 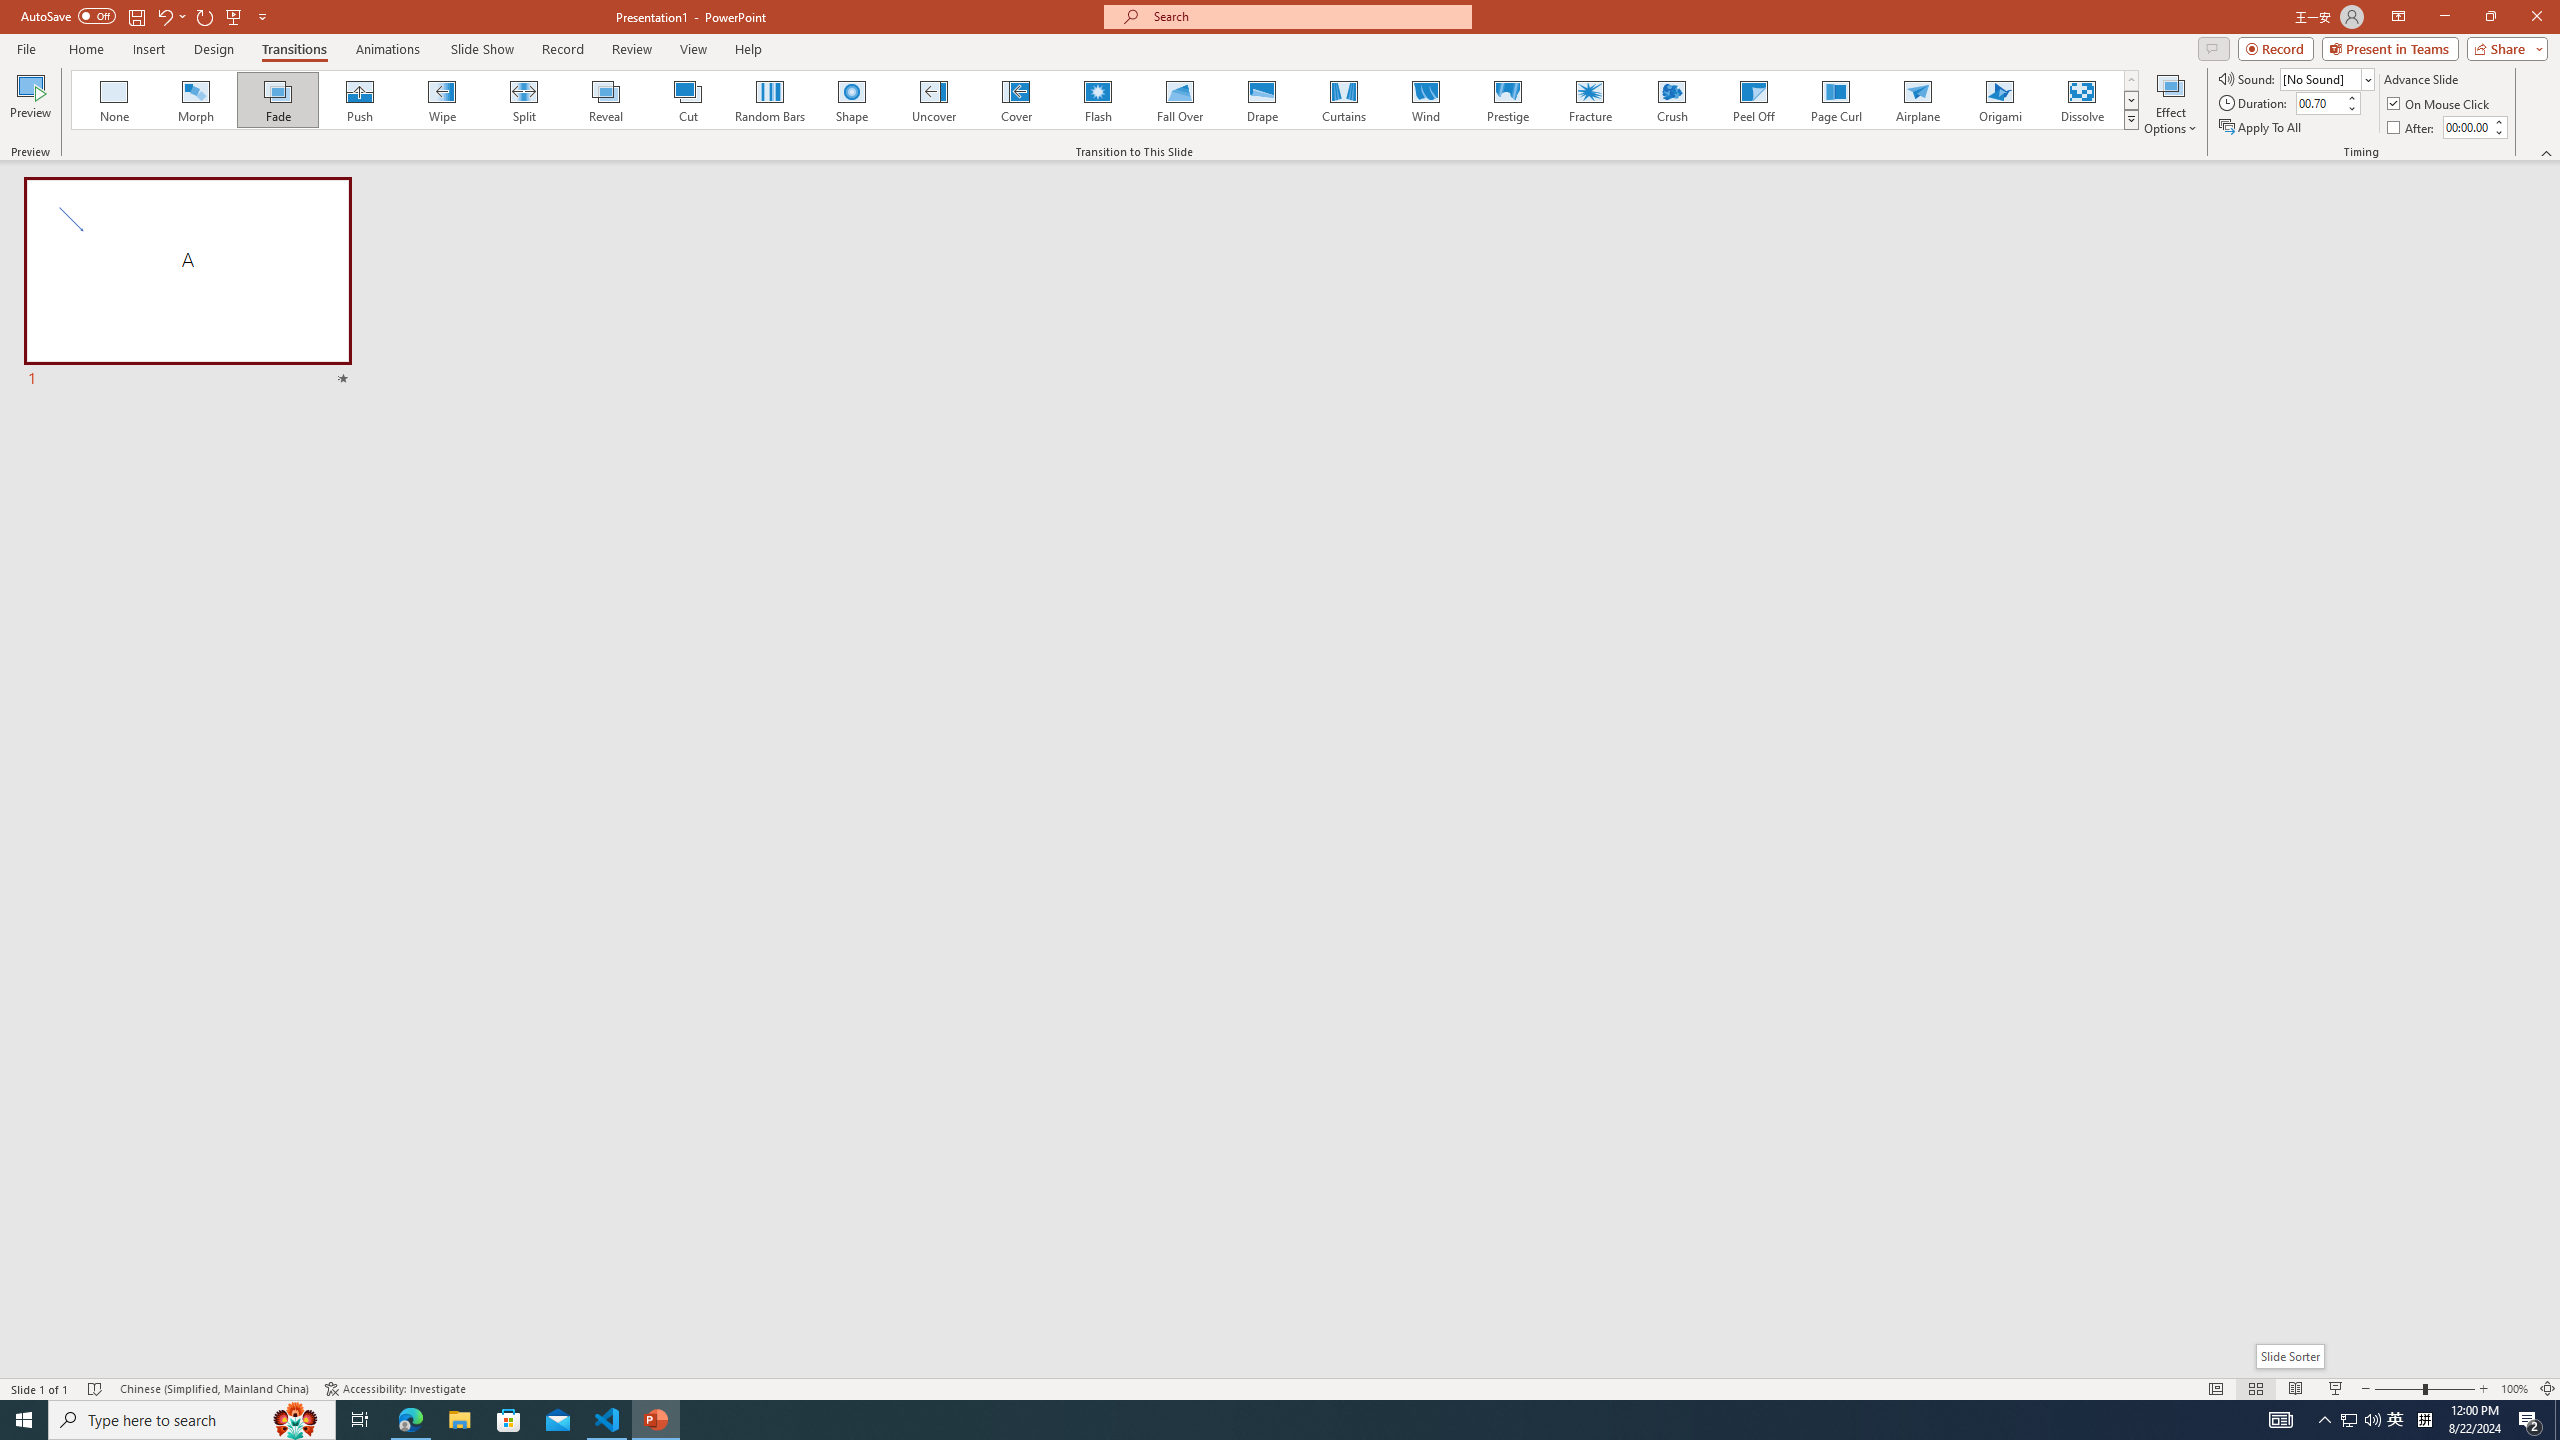 I want to click on On Mouse Click, so click(x=2440, y=104).